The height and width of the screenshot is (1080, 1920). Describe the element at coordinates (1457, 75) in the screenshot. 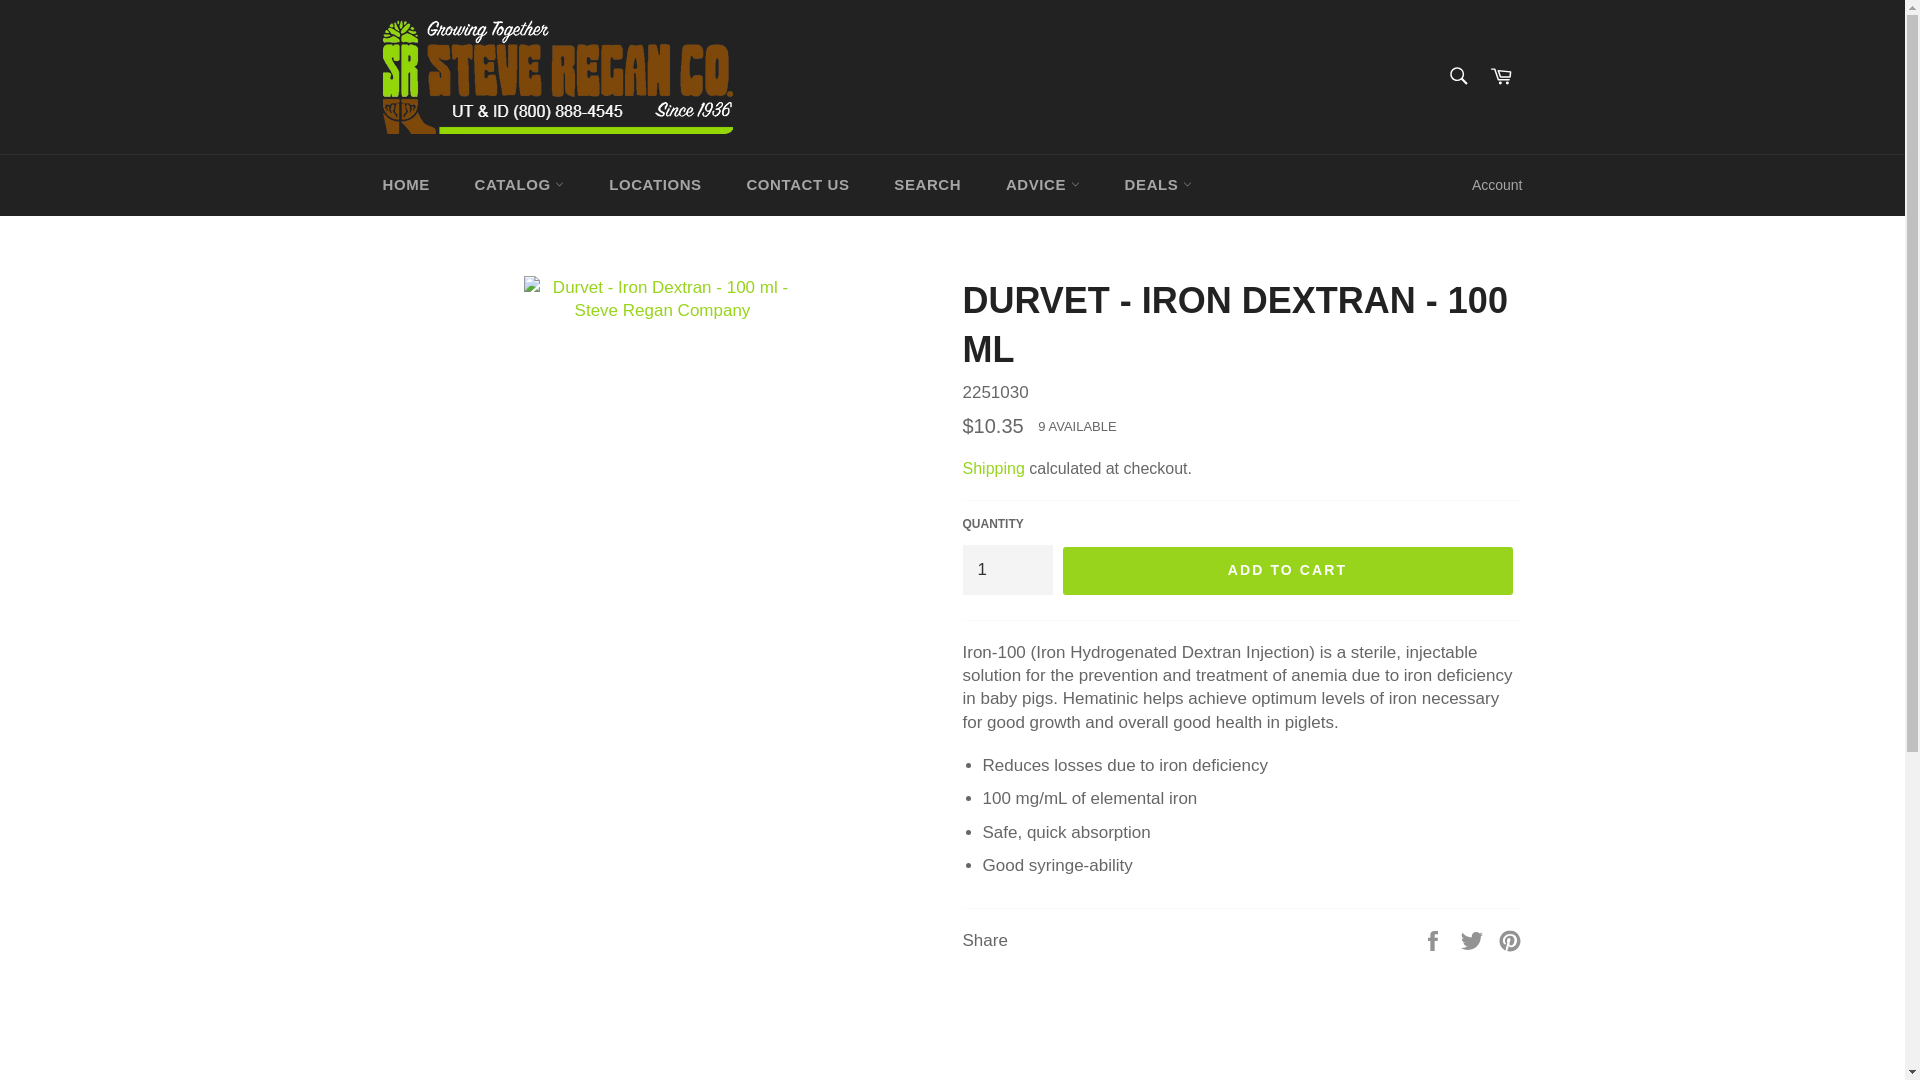

I see `Search` at that location.